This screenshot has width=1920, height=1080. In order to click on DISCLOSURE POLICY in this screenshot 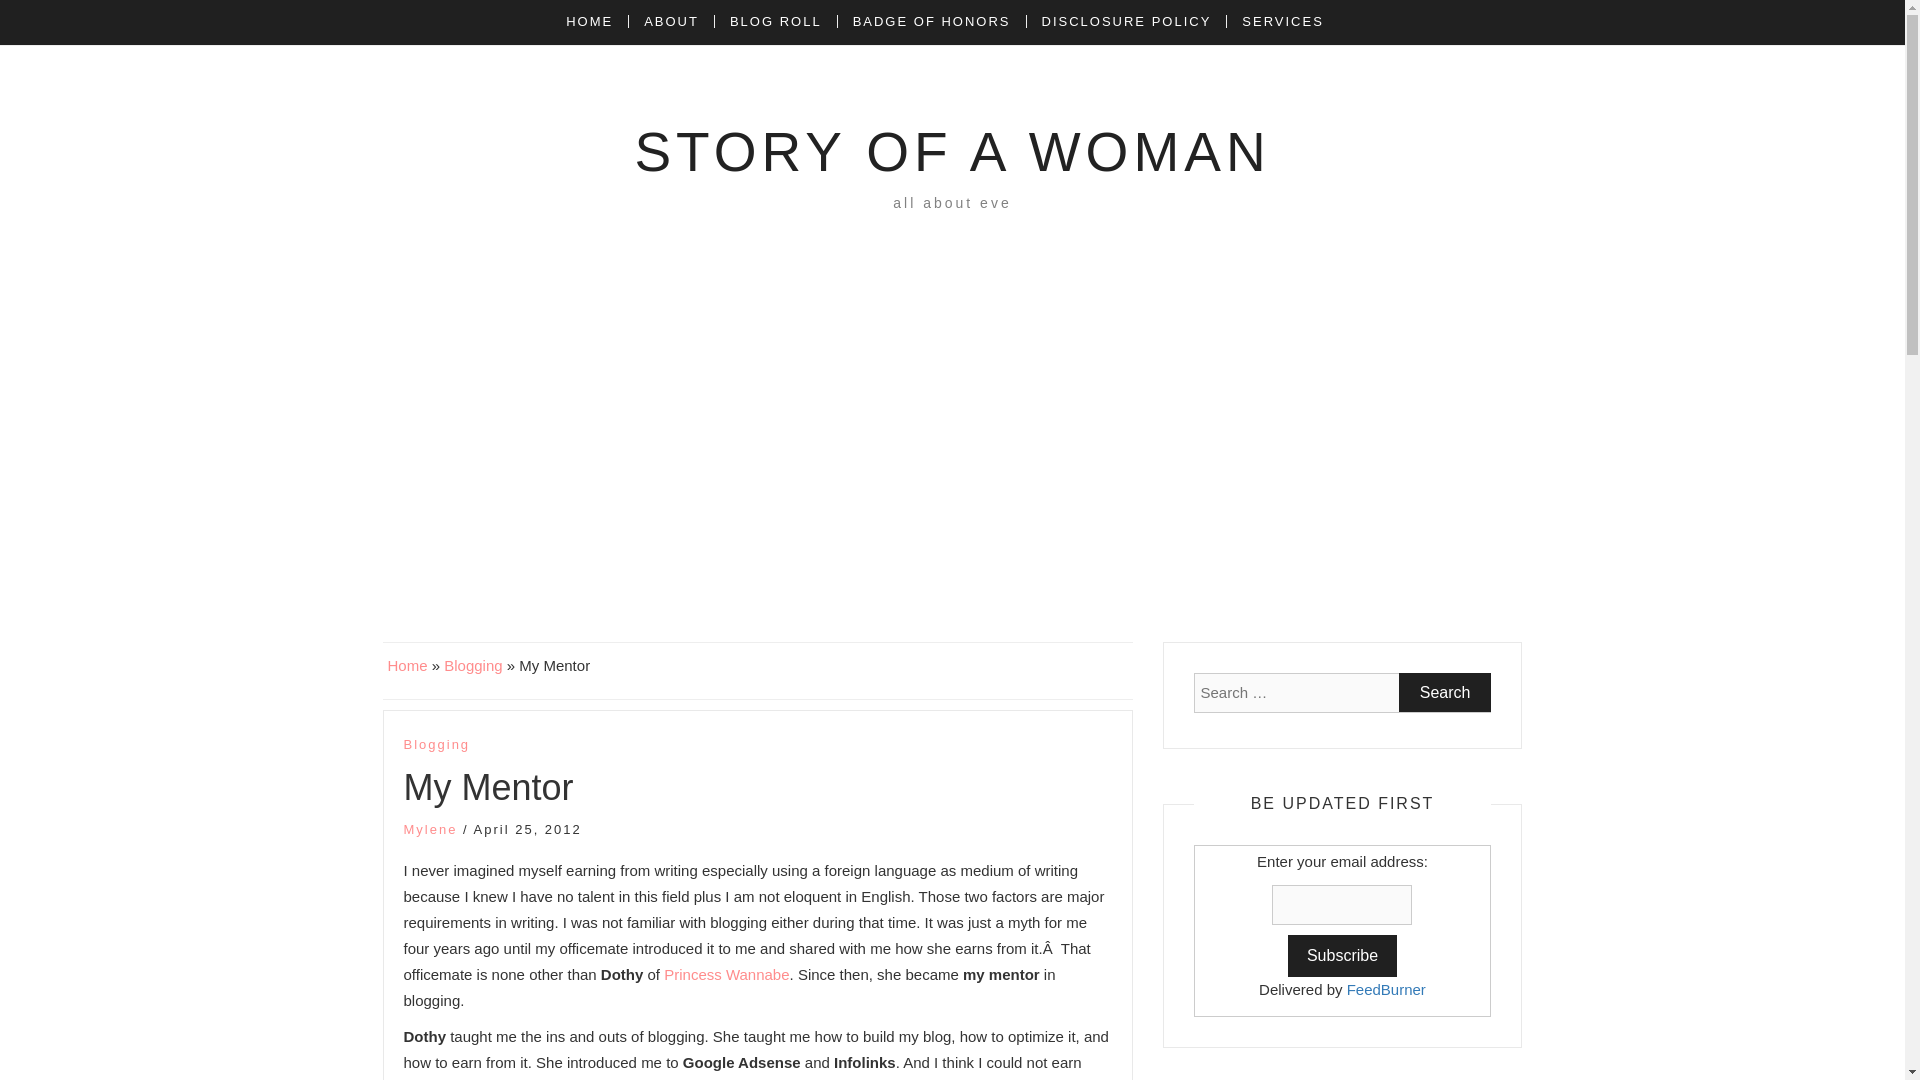, I will do `click(1126, 22)`.